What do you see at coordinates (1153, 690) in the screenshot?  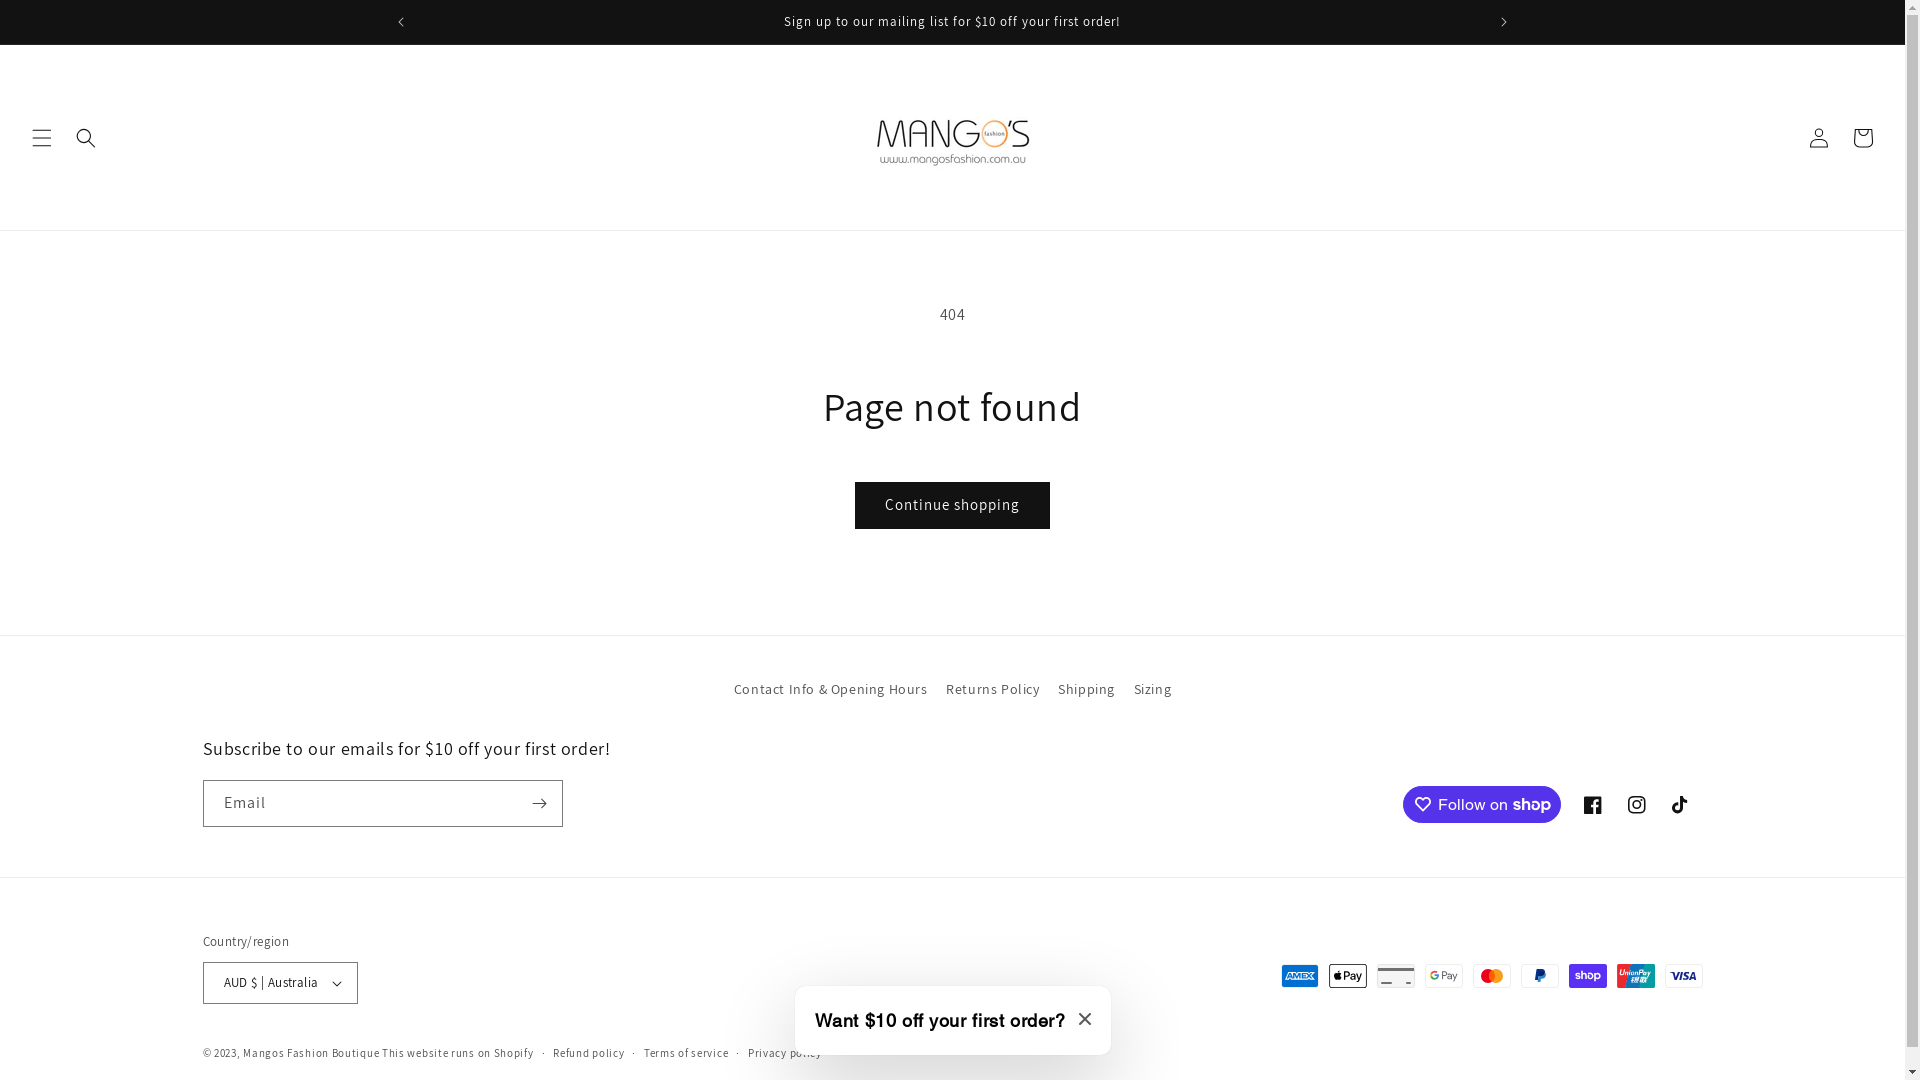 I see `Sizing` at bounding box center [1153, 690].